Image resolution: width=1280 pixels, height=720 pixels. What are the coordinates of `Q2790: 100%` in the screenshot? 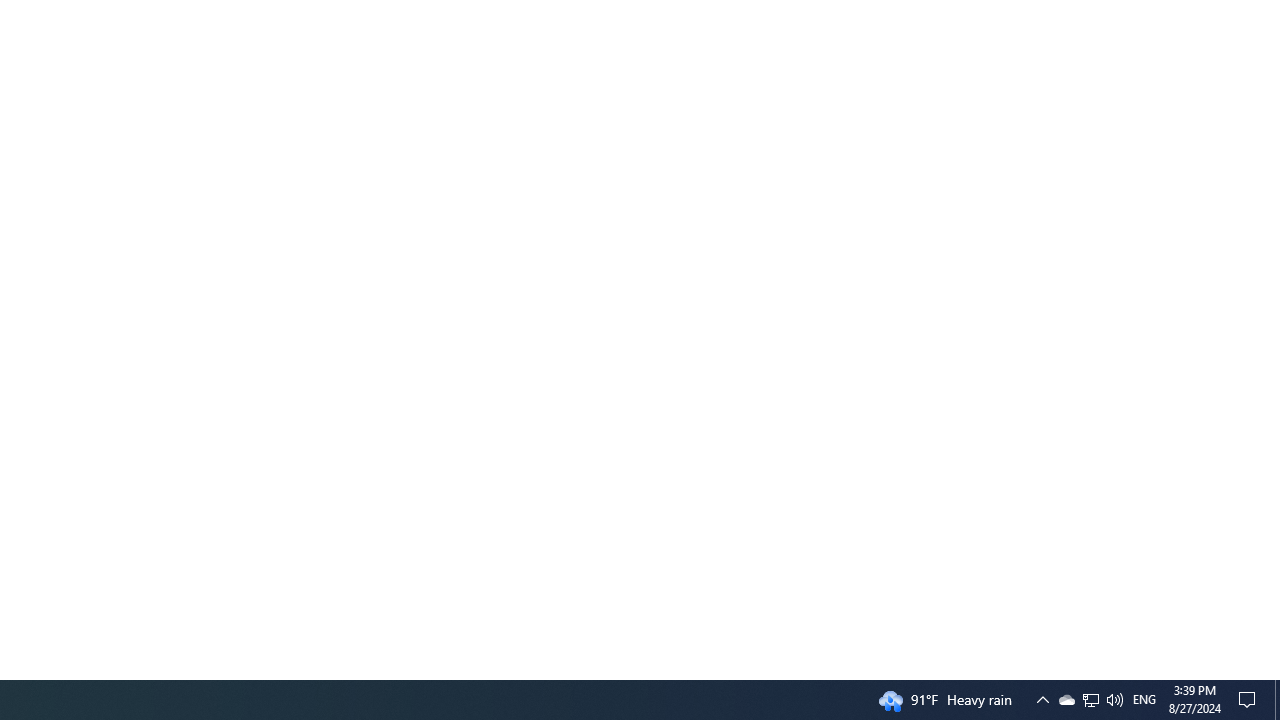 It's located at (1066, 700).